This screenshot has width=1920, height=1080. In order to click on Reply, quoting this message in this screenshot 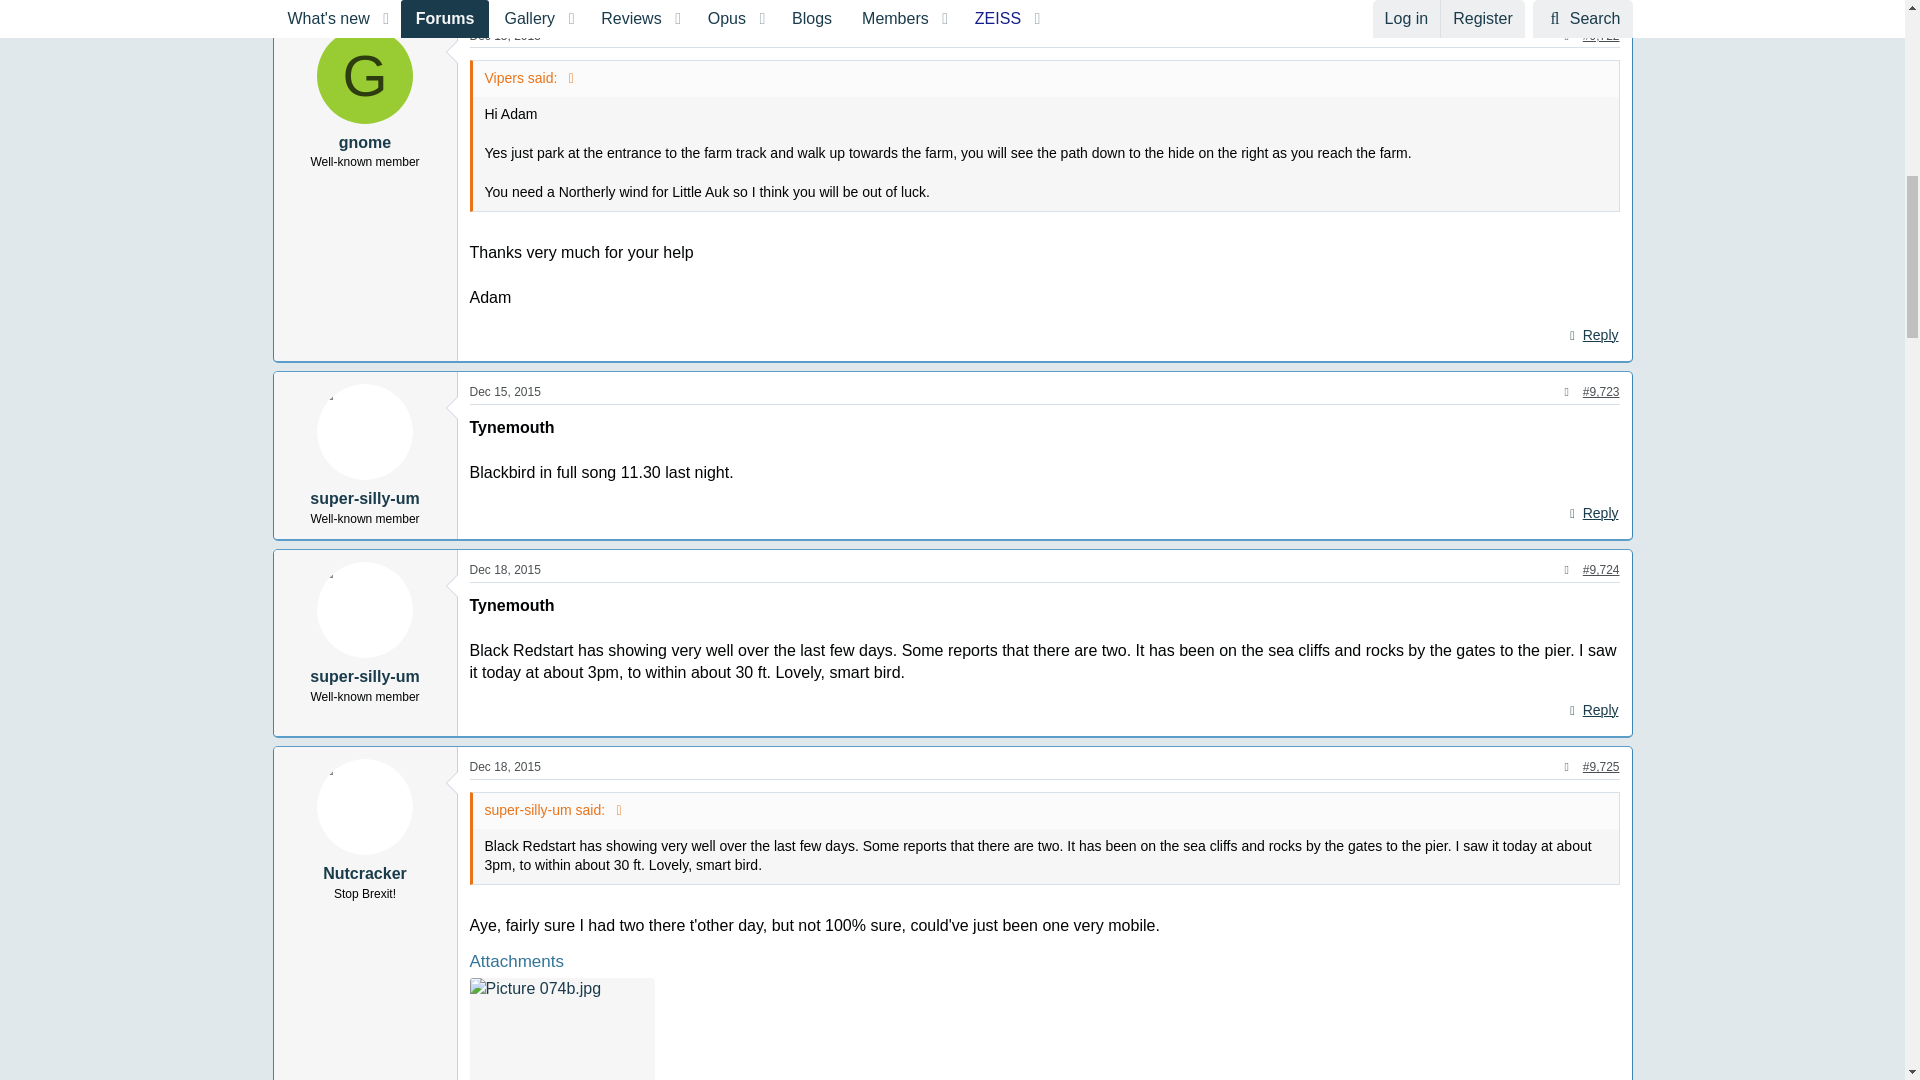, I will do `click(1592, 335)`.